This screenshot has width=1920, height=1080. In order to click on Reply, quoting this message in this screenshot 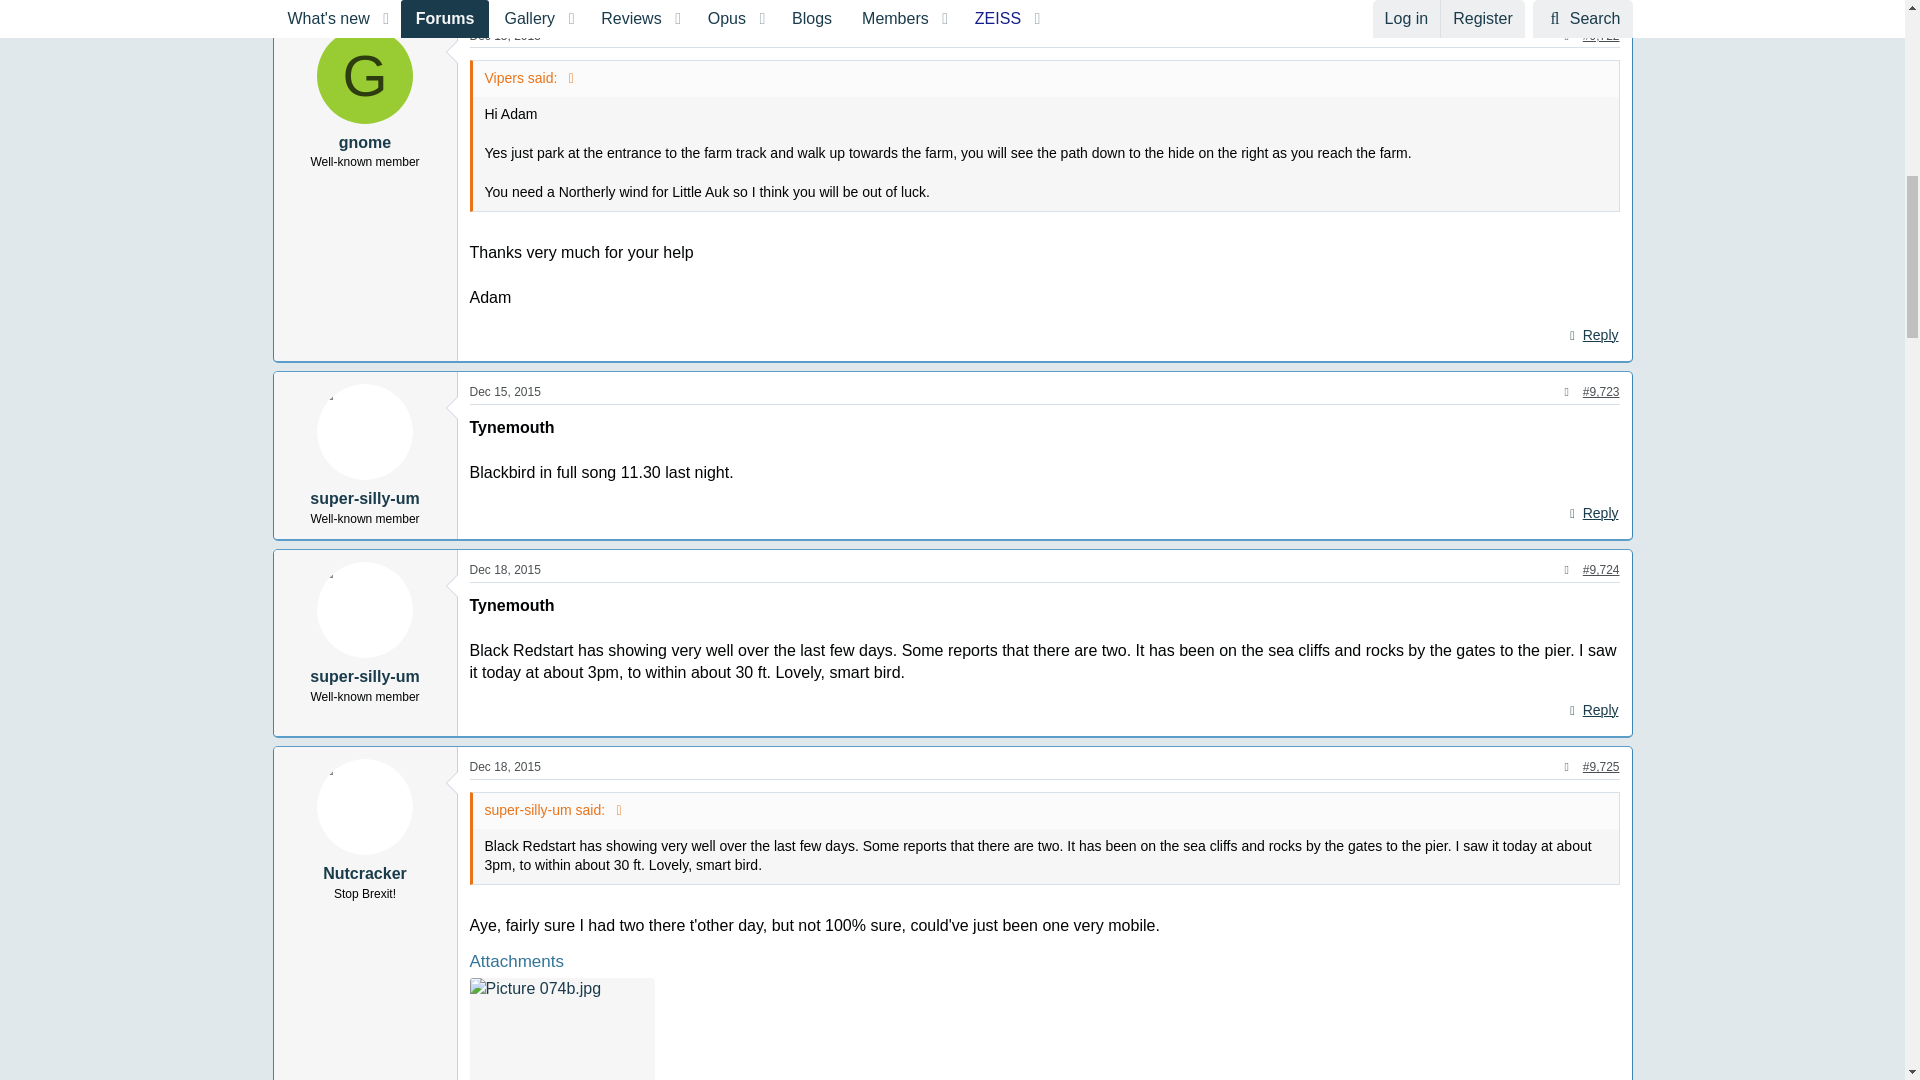, I will do `click(1592, 335)`.